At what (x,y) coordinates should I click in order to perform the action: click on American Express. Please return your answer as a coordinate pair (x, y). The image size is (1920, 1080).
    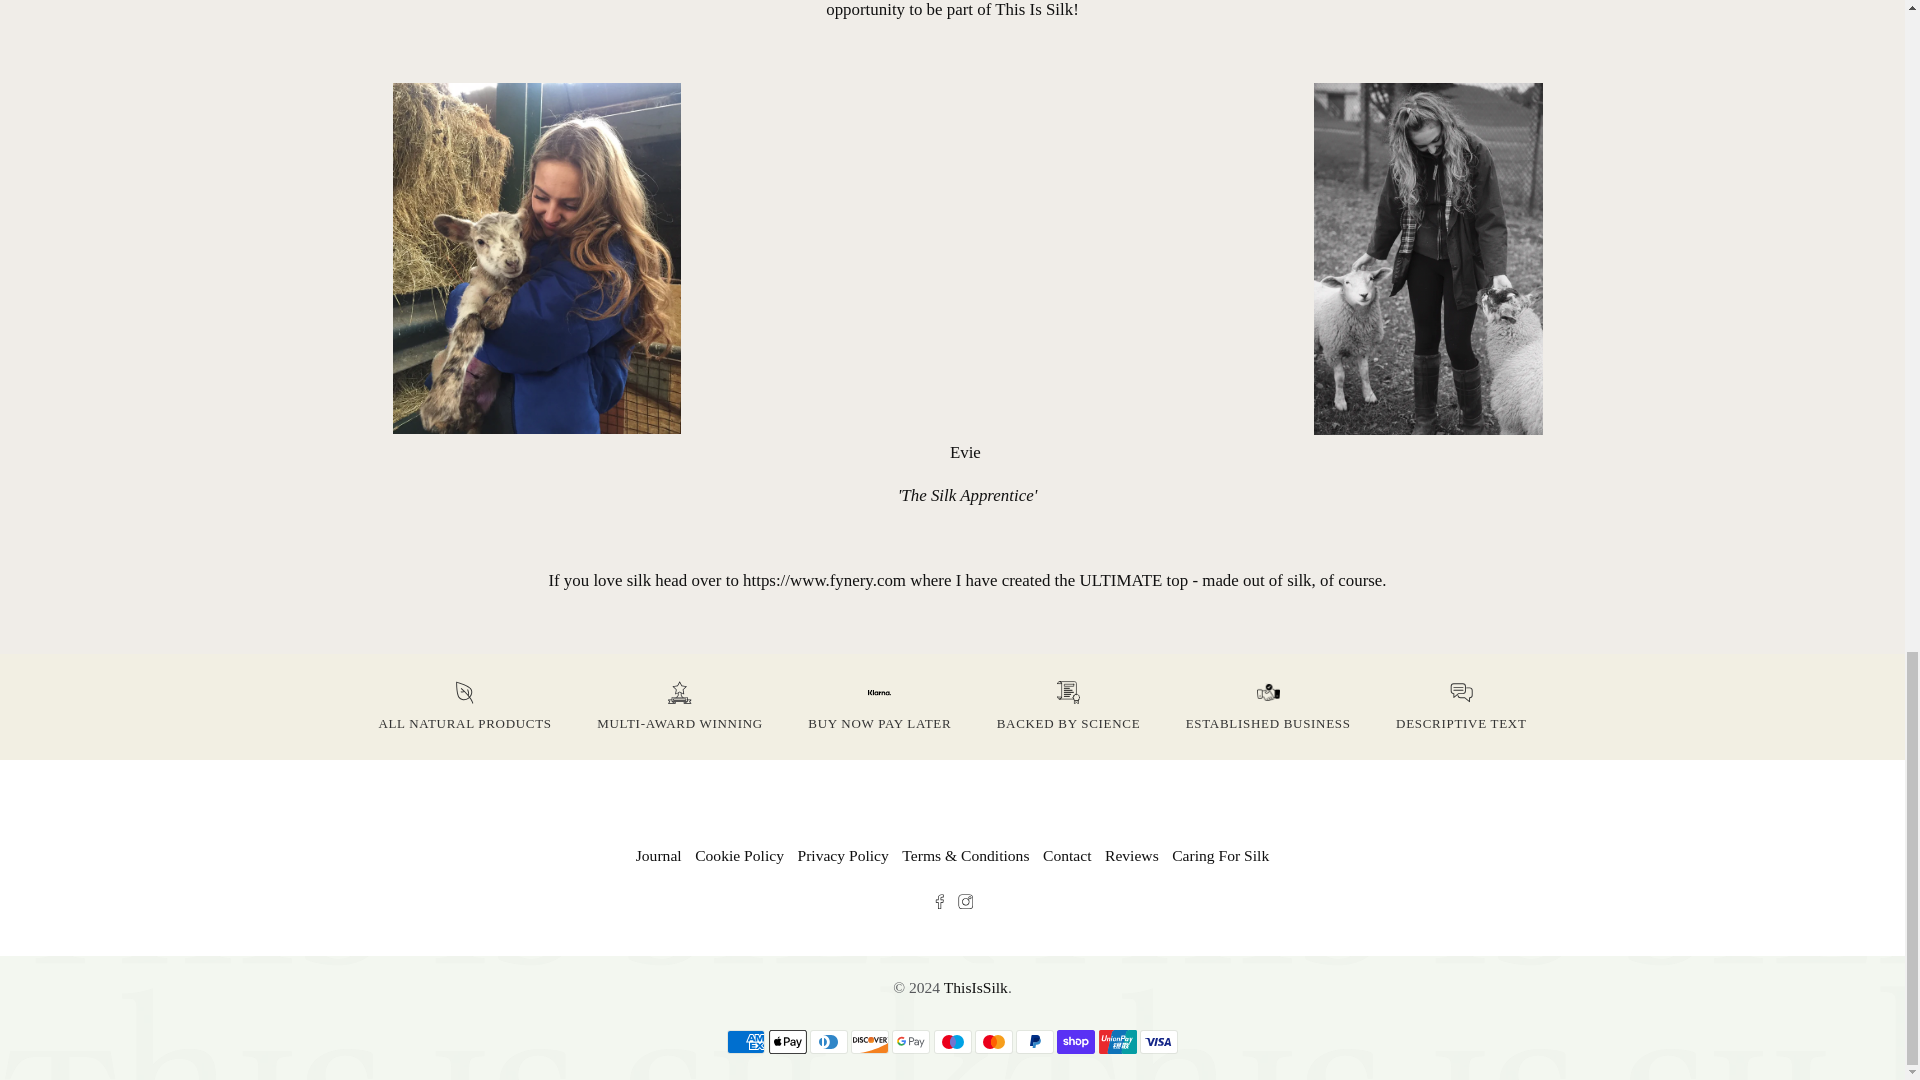
    Looking at the image, I should click on (746, 1042).